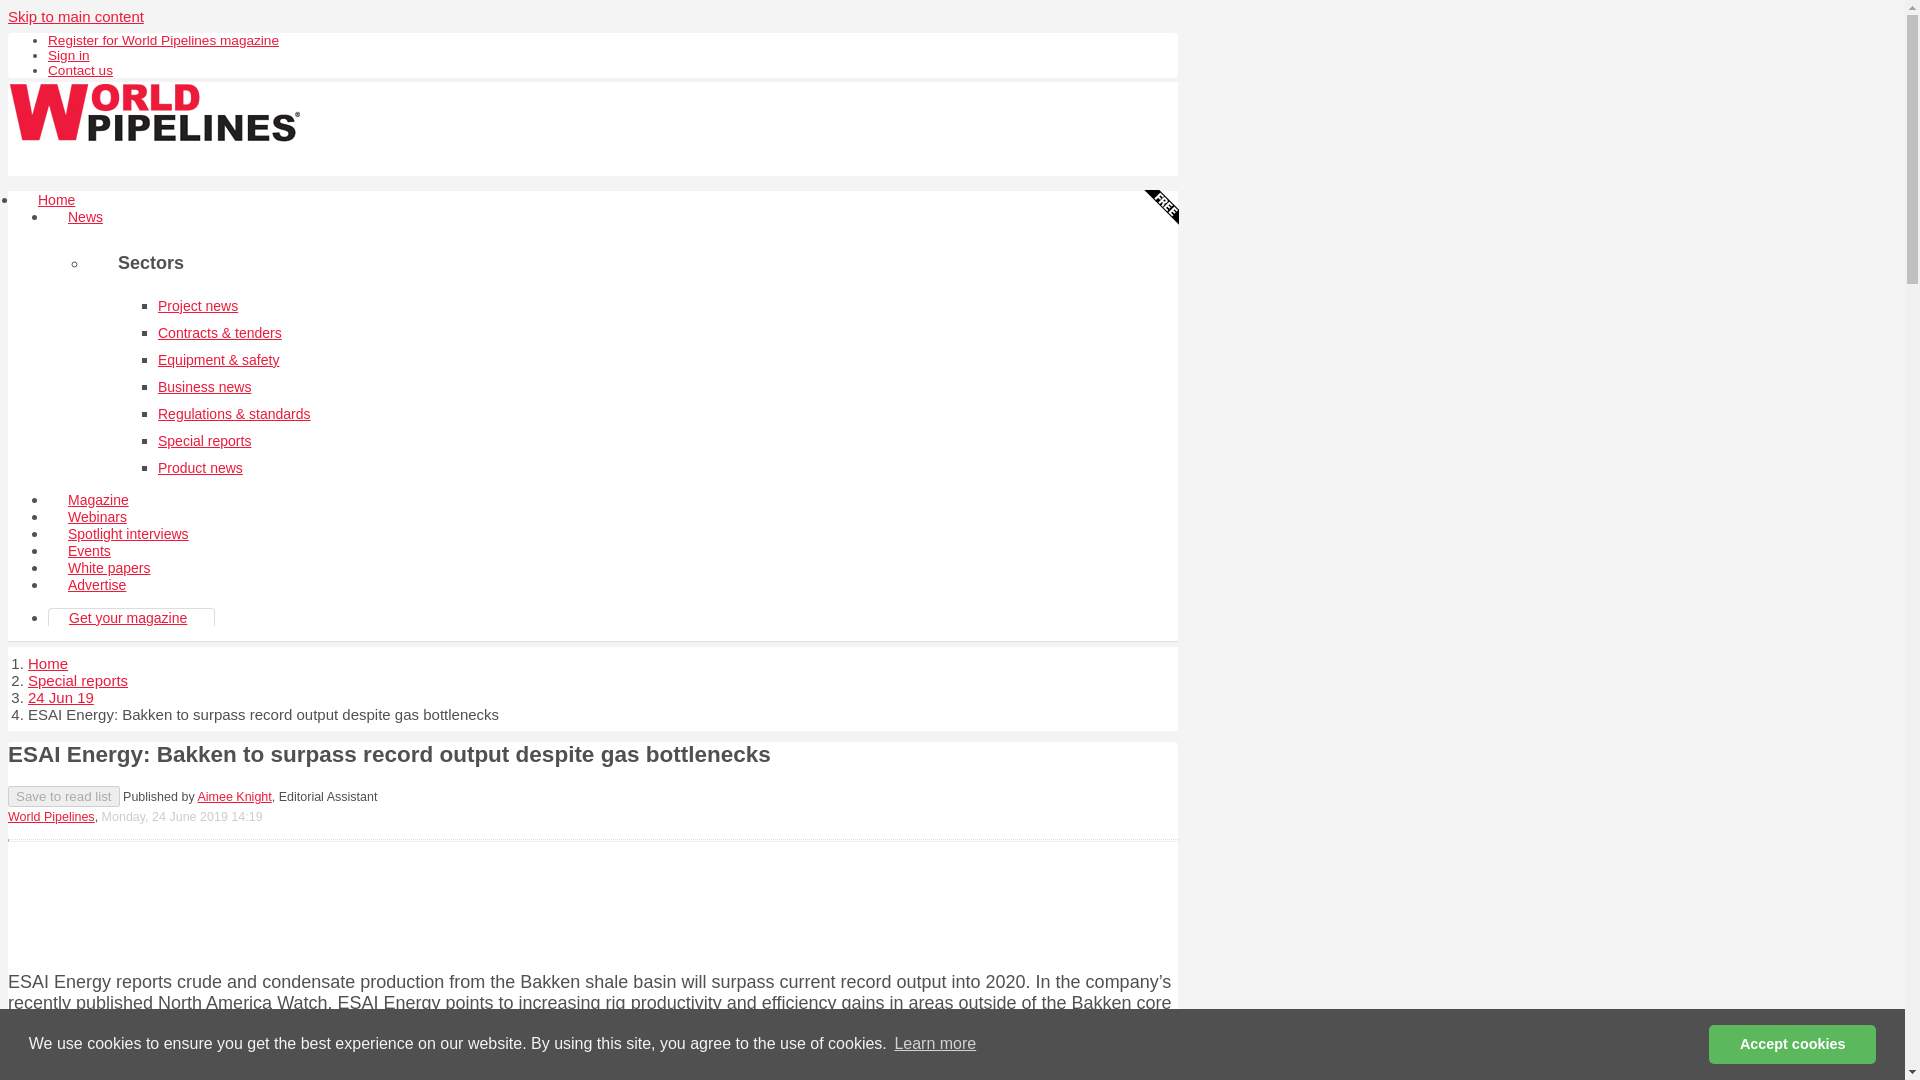 The height and width of the screenshot is (1080, 1920). Describe the element at coordinates (163, 40) in the screenshot. I see `Register for World Pipelines magazine` at that location.